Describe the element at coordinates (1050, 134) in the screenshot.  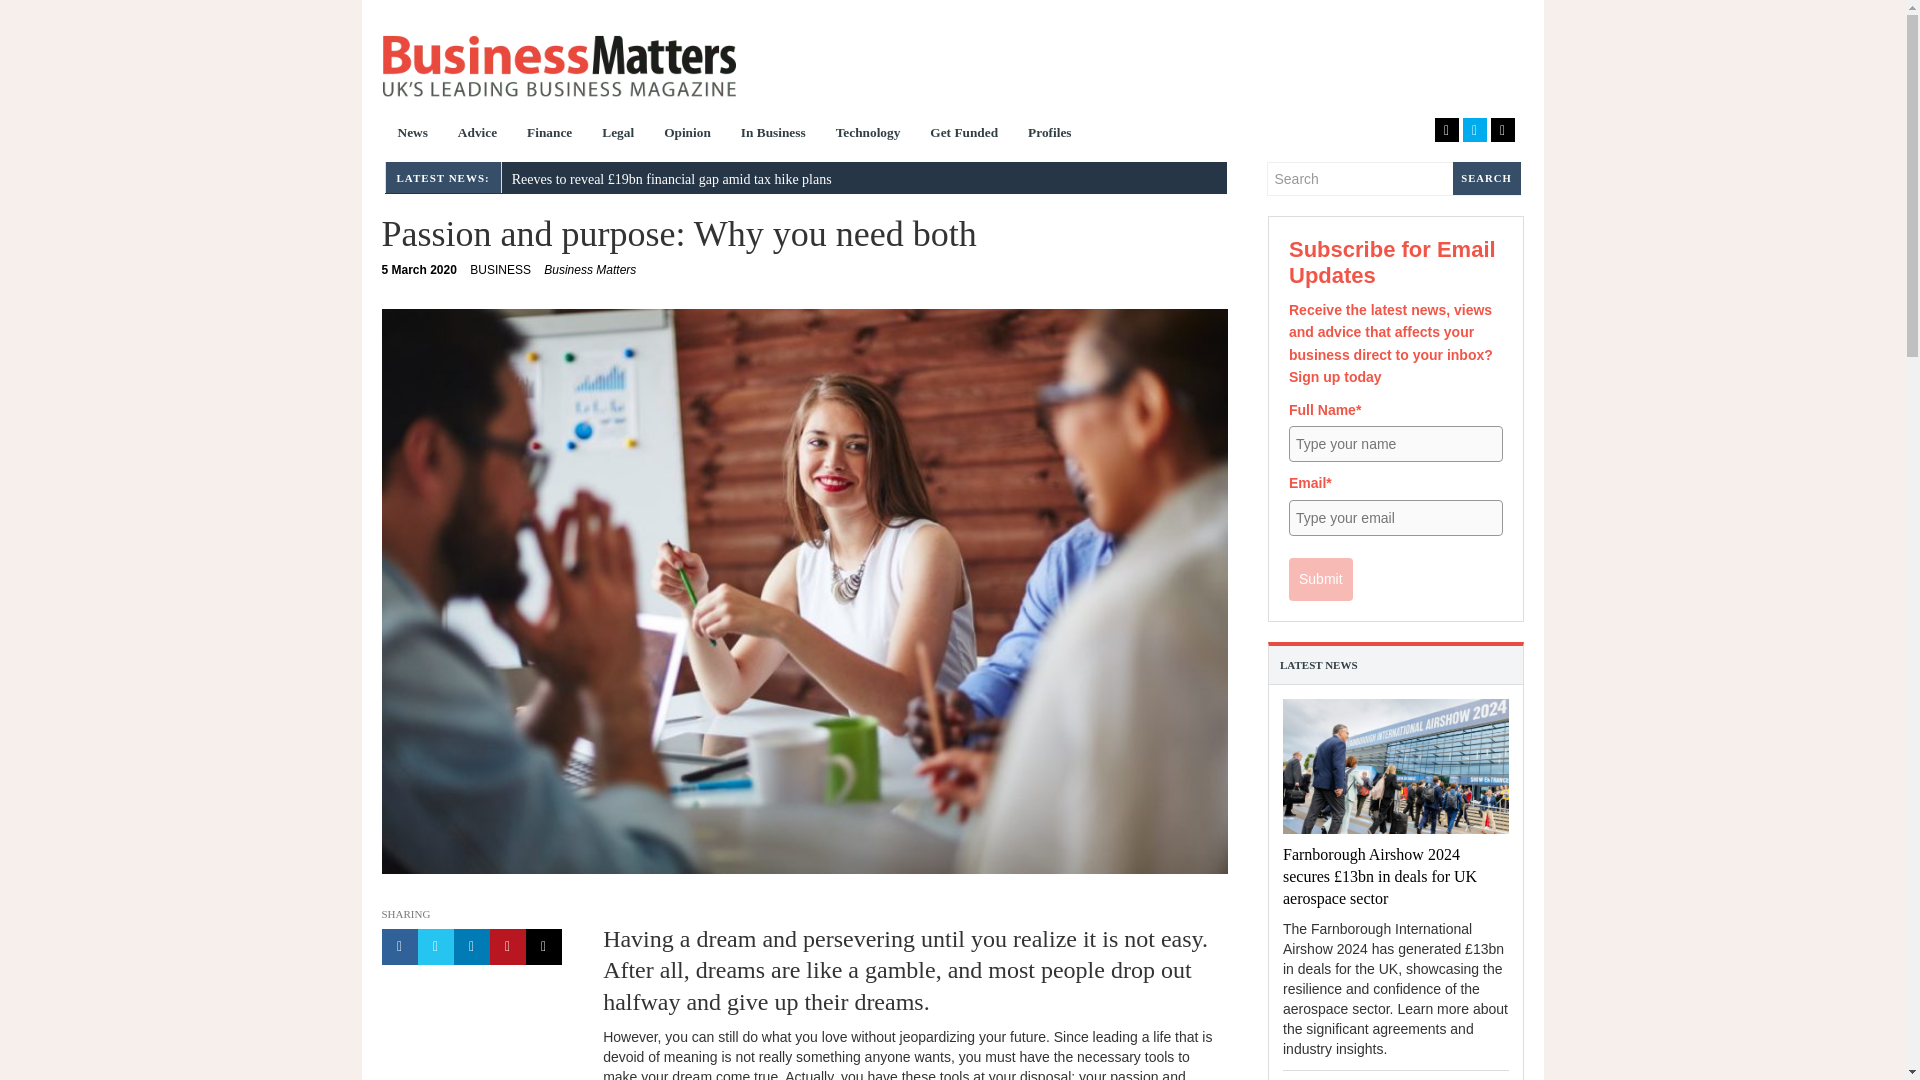
I see `Technology` at that location.